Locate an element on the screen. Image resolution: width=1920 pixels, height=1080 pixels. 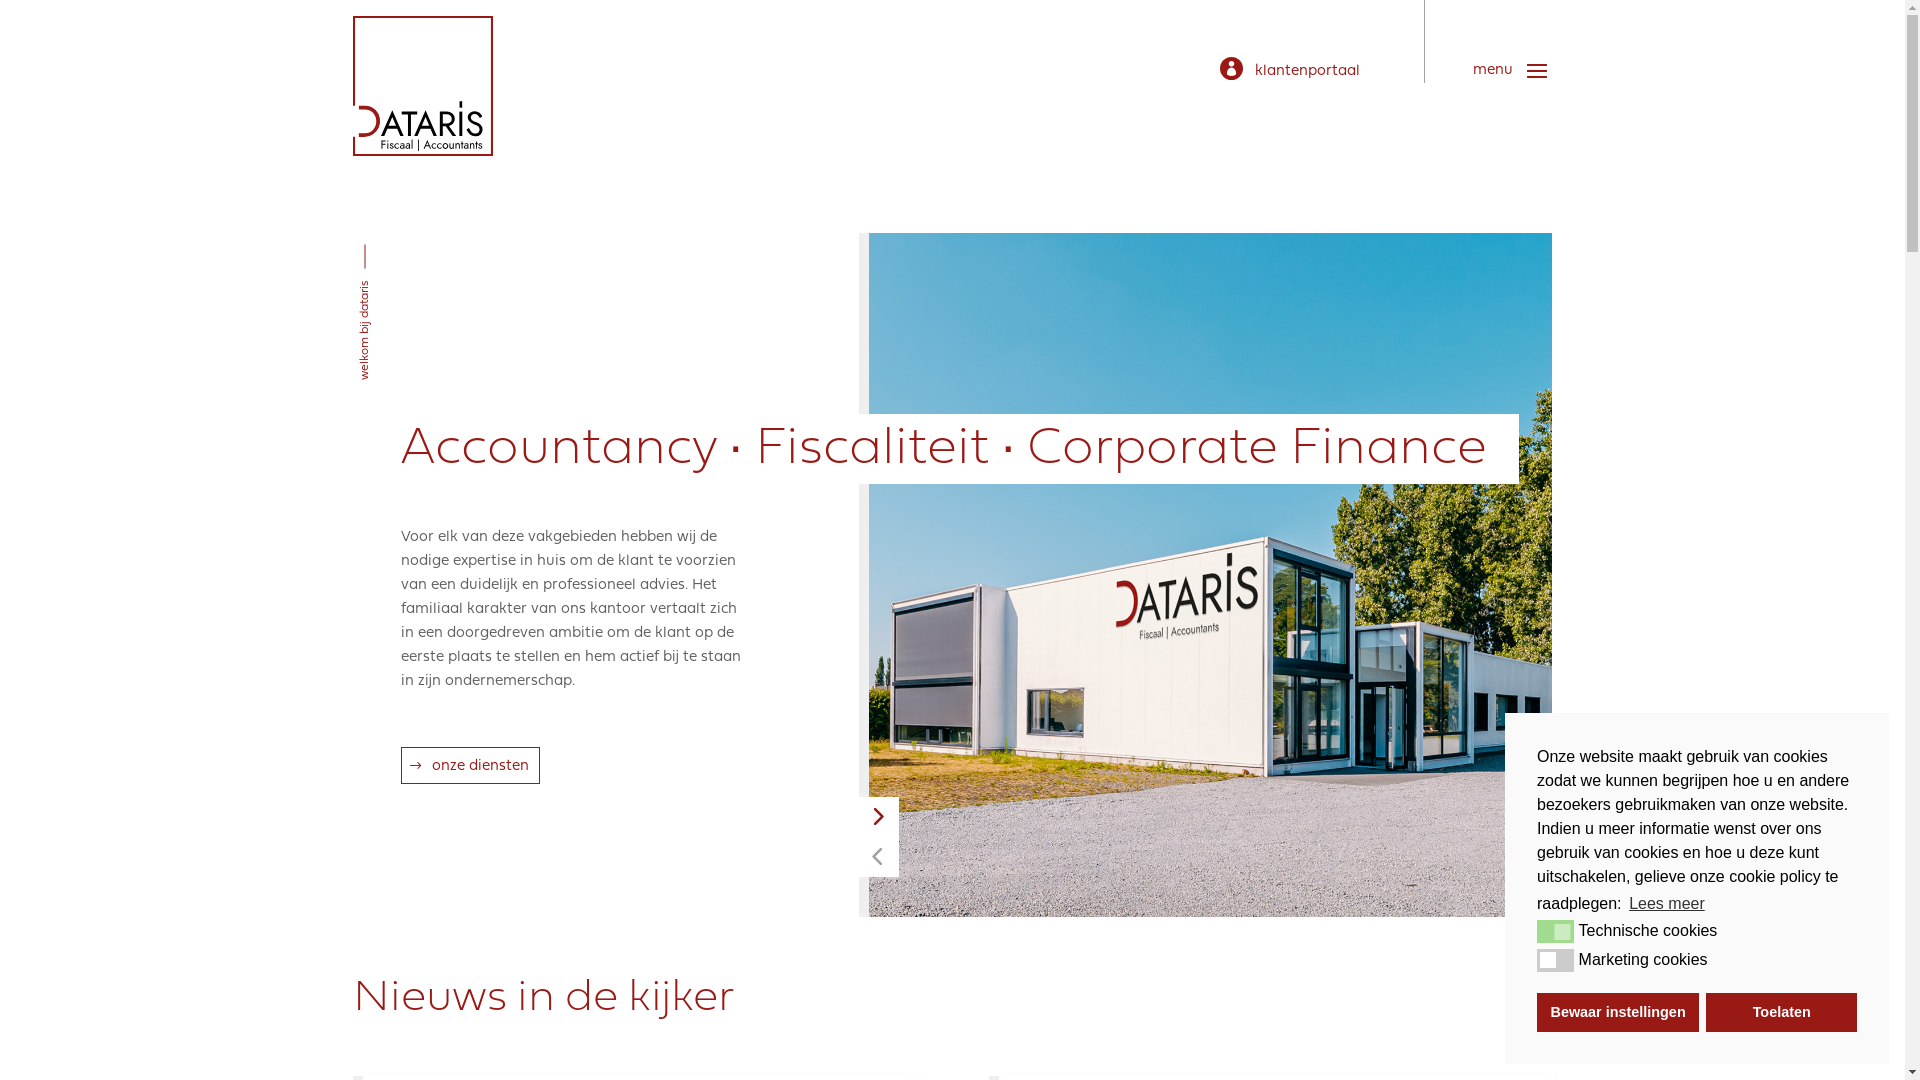
Lees meer is located at coordinates (1667, 904).